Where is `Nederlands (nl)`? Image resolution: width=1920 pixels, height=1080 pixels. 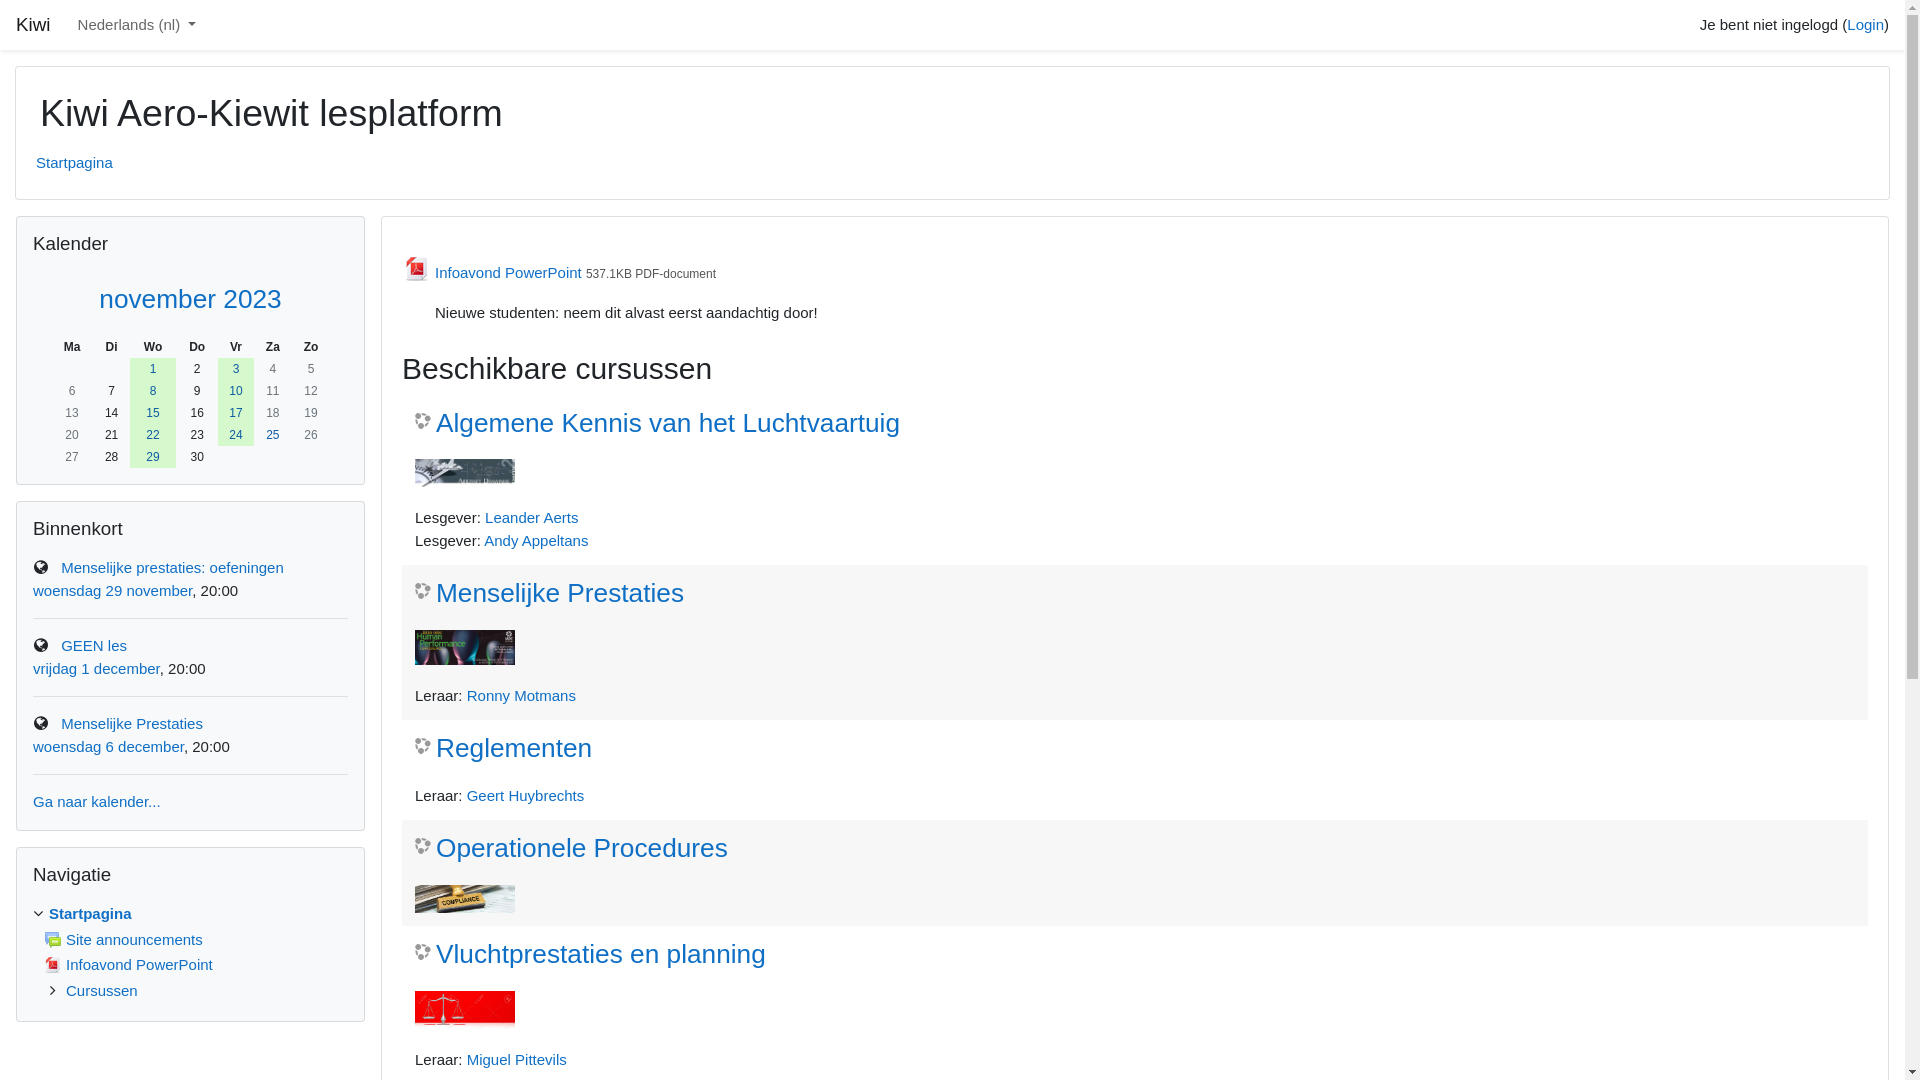
Nederlands (nl) is located at coordinates (138, 26).